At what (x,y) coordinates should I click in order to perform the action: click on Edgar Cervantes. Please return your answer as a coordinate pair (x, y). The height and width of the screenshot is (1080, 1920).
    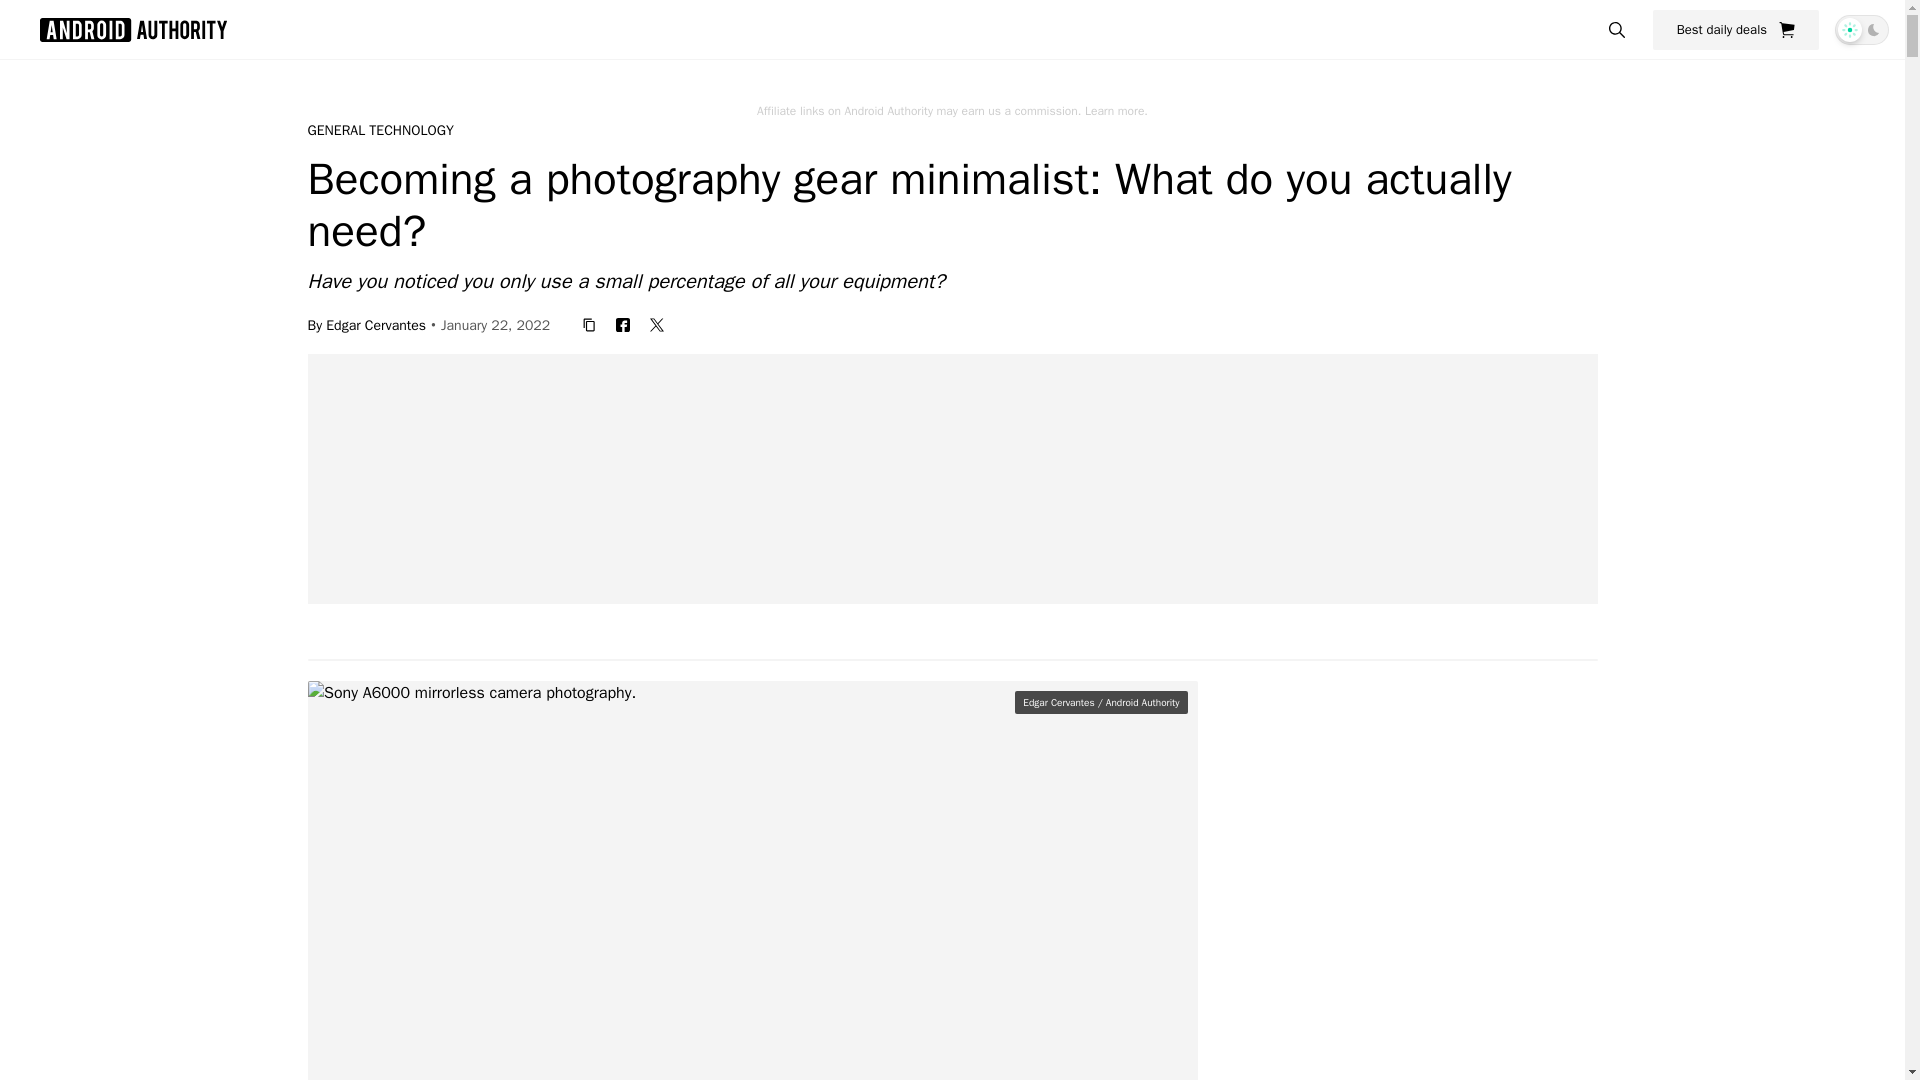
    Looking at the image, I should click on (376, 324).